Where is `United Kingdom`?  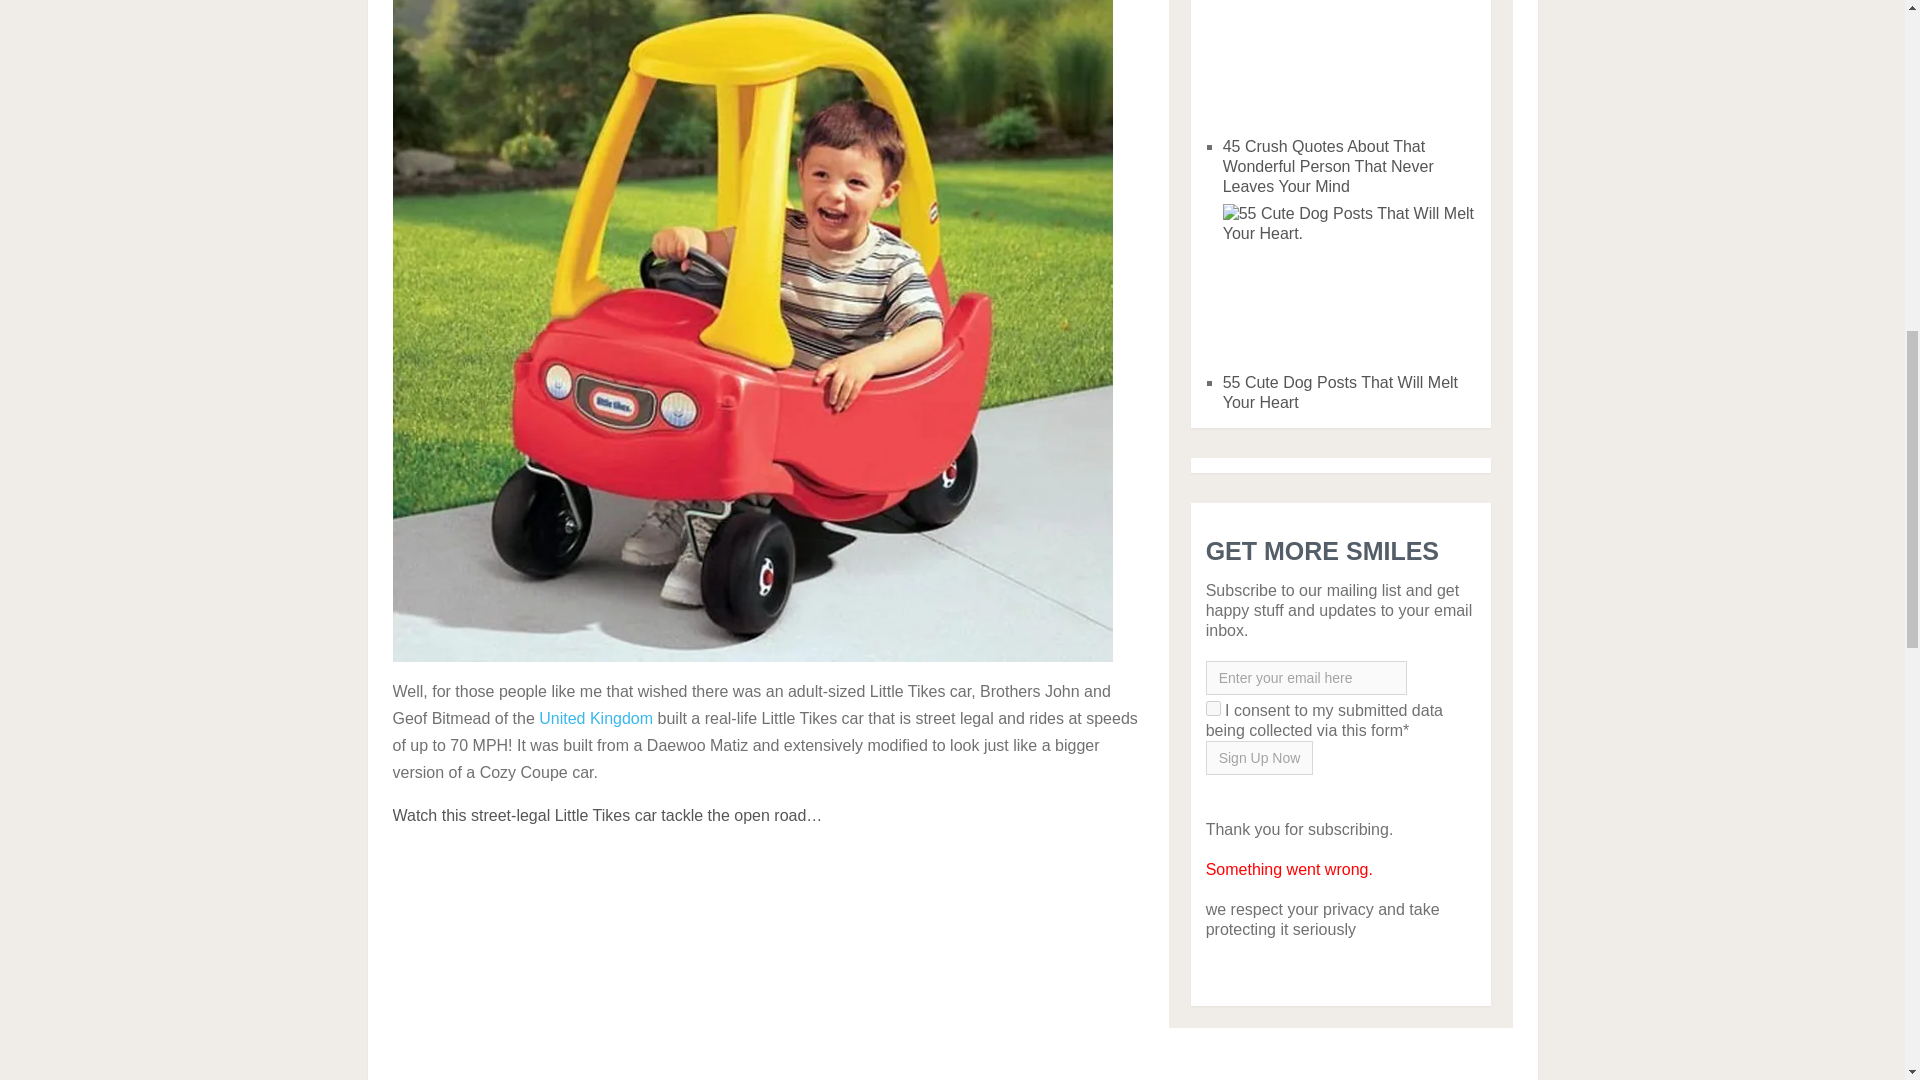
United Kingdom is located at coordinates (596, 718).